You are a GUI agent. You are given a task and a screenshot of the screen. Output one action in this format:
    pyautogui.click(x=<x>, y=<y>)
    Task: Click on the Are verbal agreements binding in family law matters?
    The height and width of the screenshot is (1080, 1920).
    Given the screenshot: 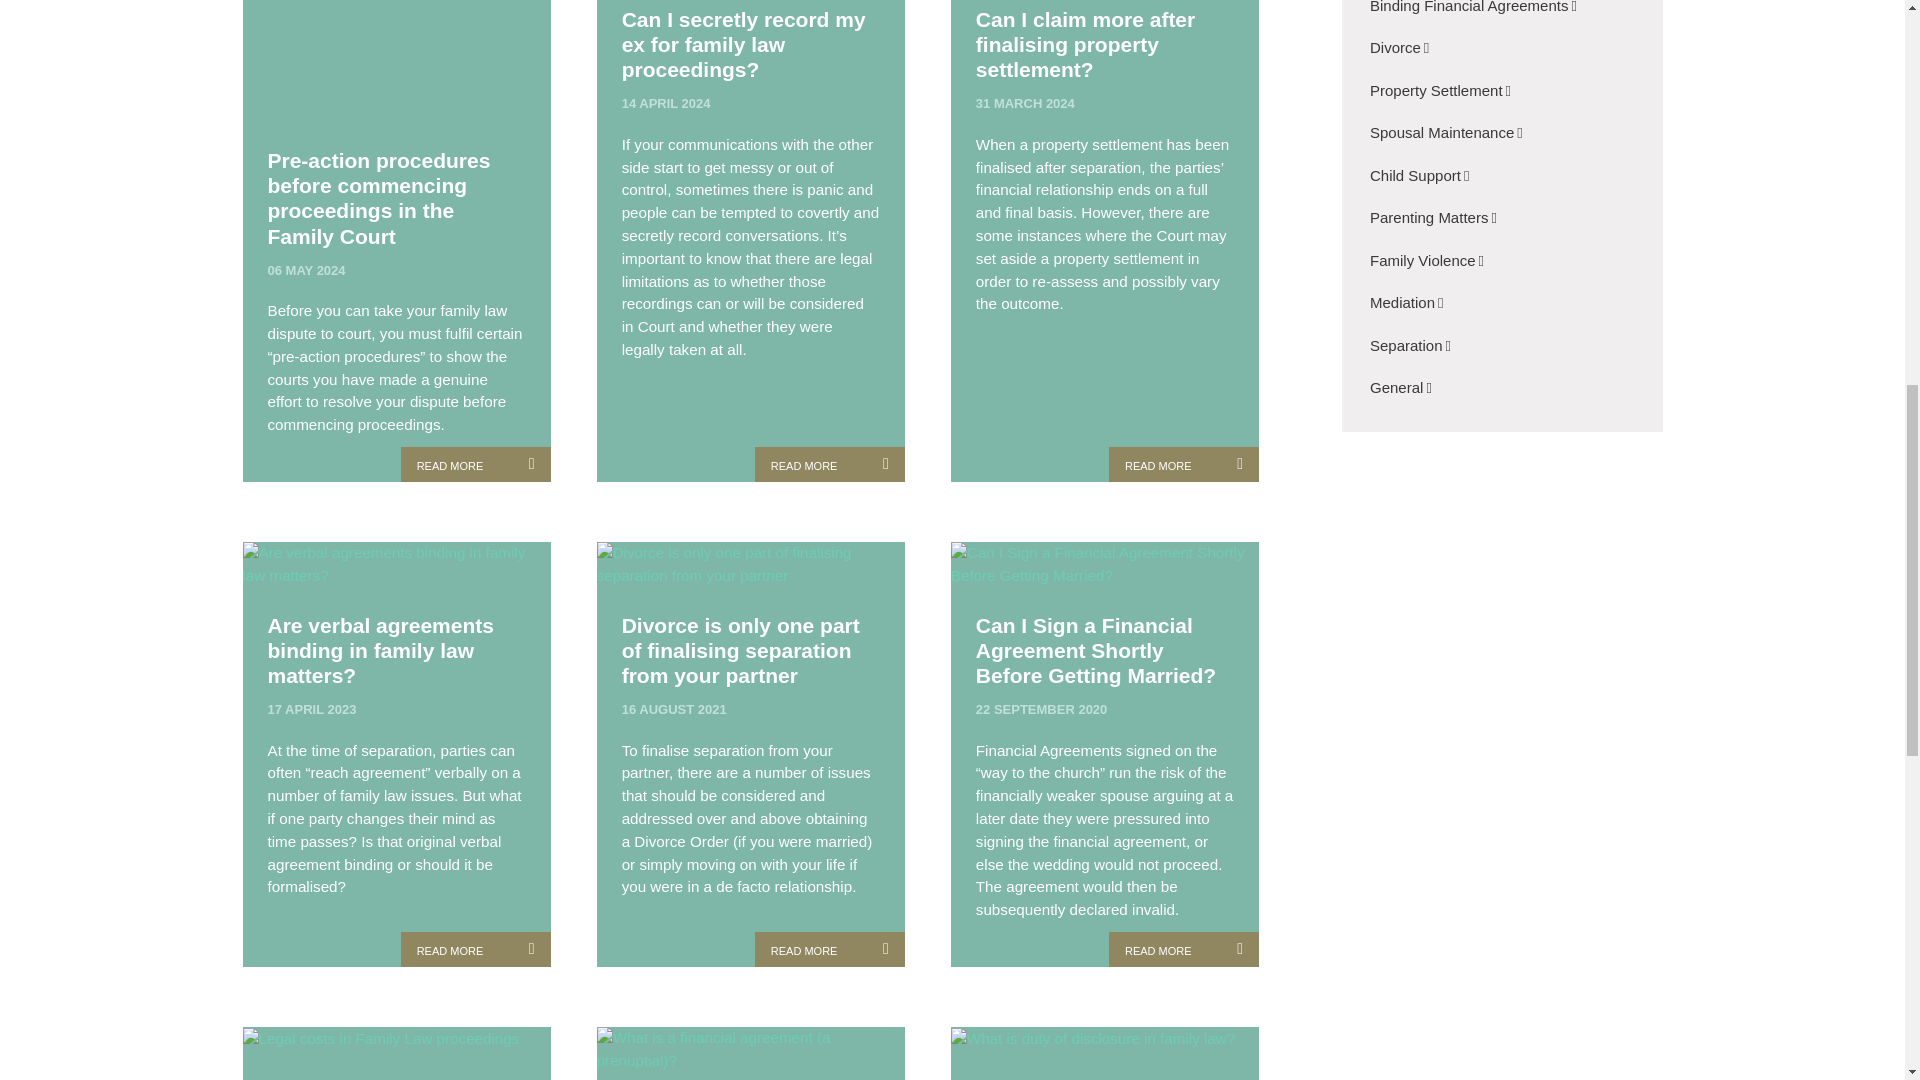 What is the action you would take?
    pyautogui.click(x=397, y=656)
    